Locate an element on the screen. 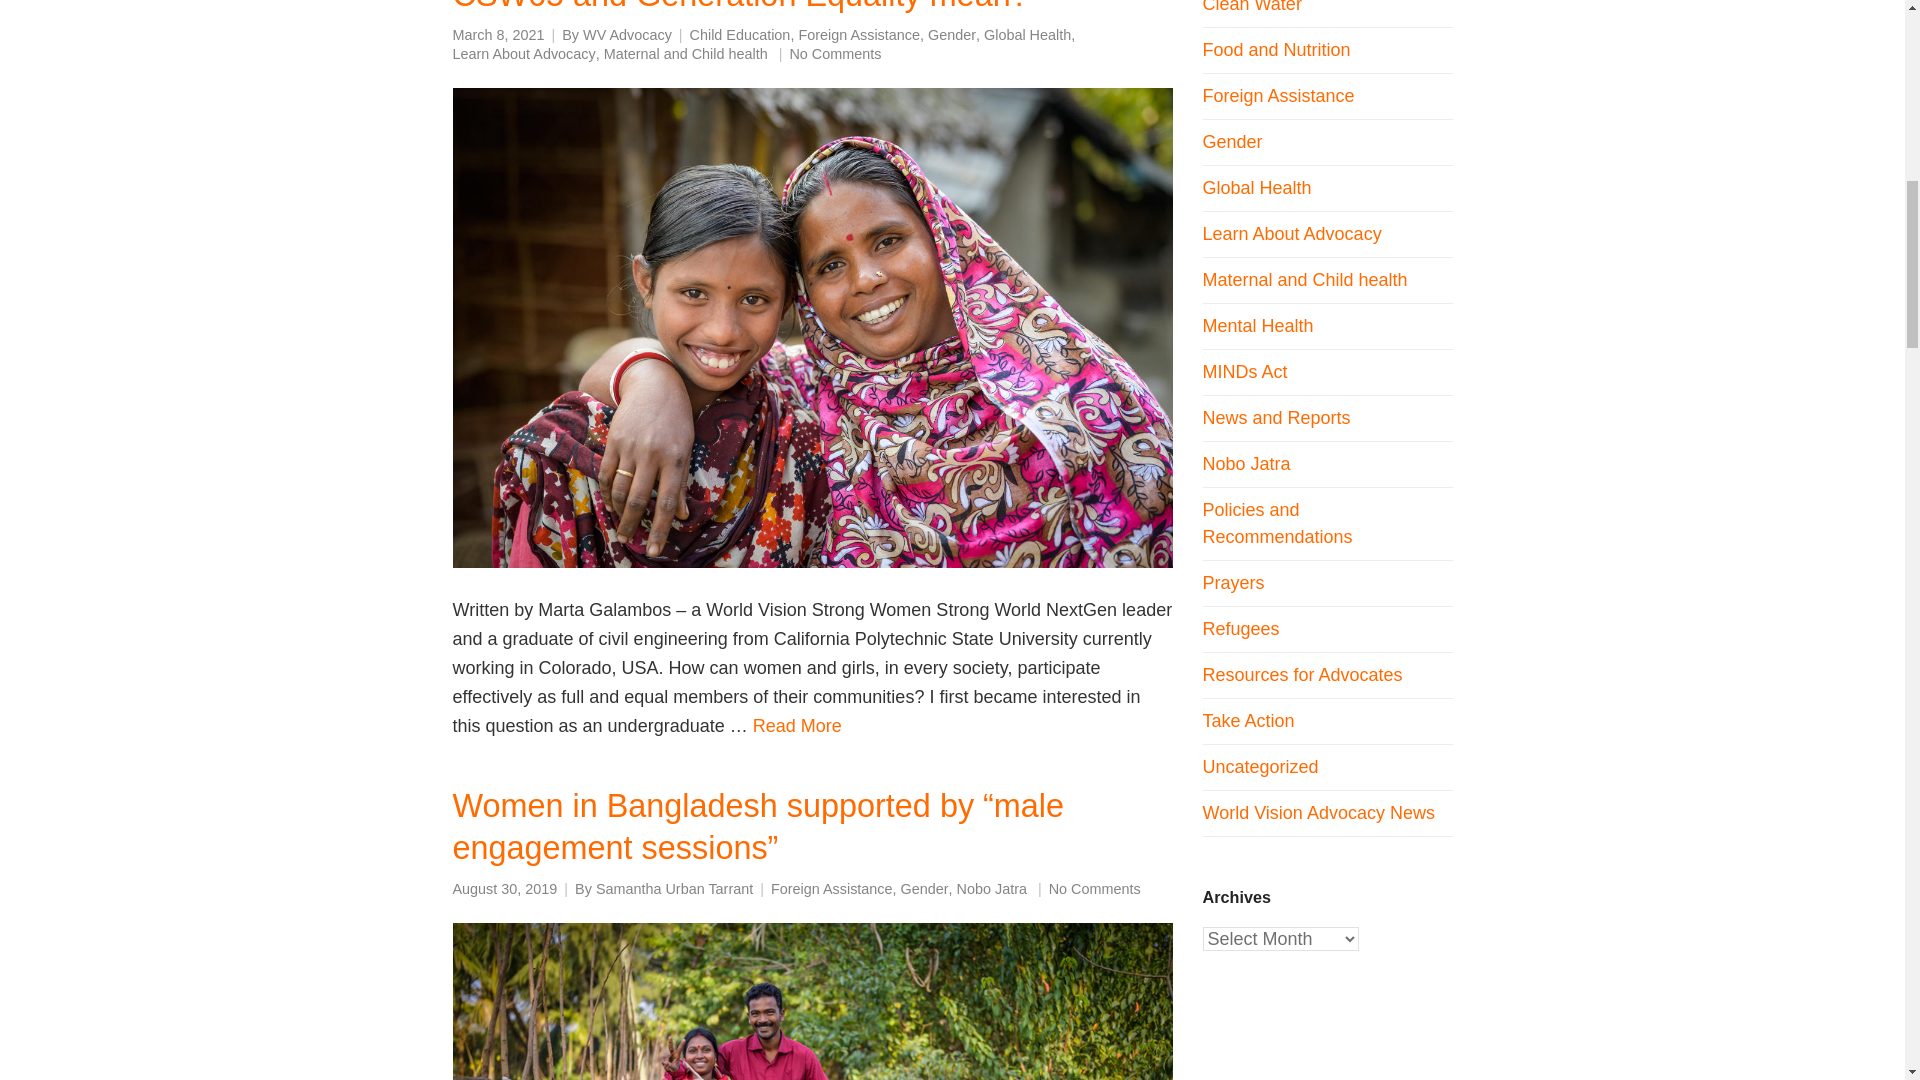  View all posts in Maternal and Child health is located at coordinates (686, 54).